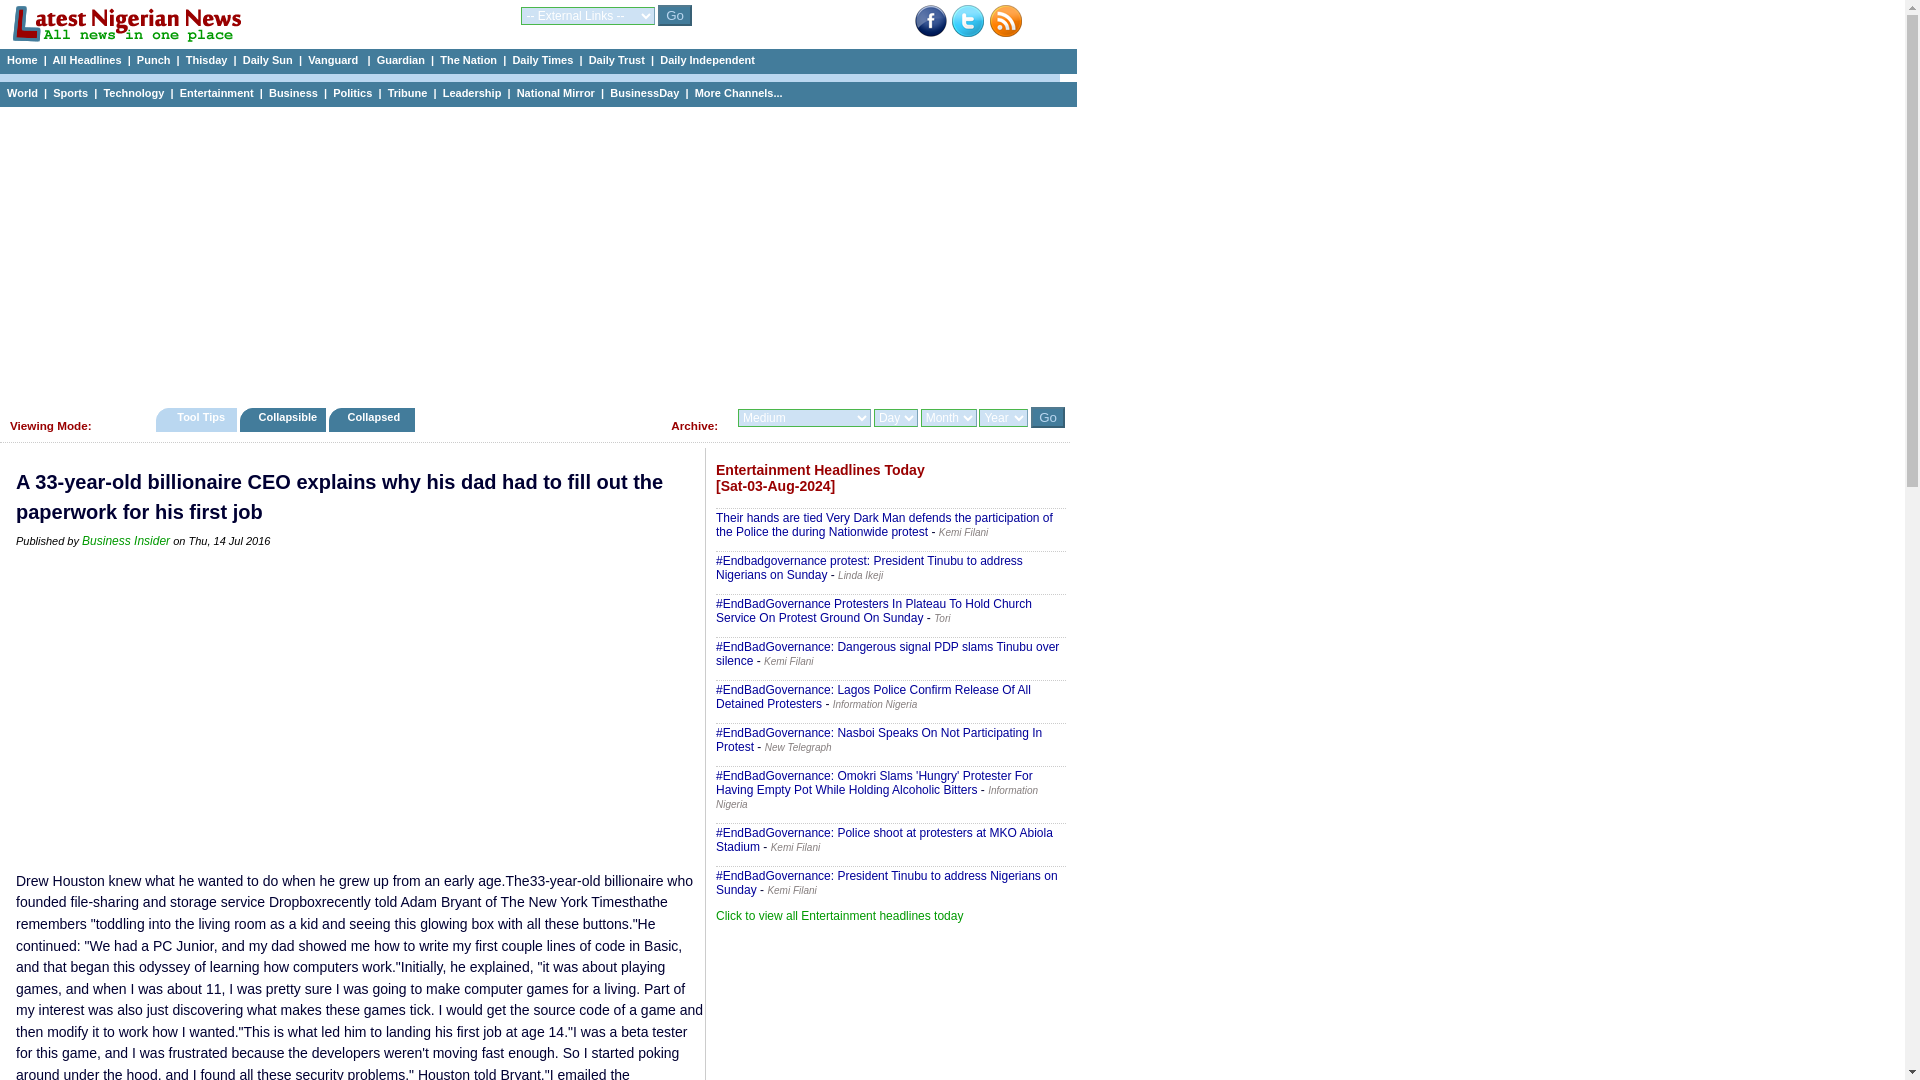  Describe the element at coordinates (334, 60) in the screenshot. I see `Vanguard` at that location.